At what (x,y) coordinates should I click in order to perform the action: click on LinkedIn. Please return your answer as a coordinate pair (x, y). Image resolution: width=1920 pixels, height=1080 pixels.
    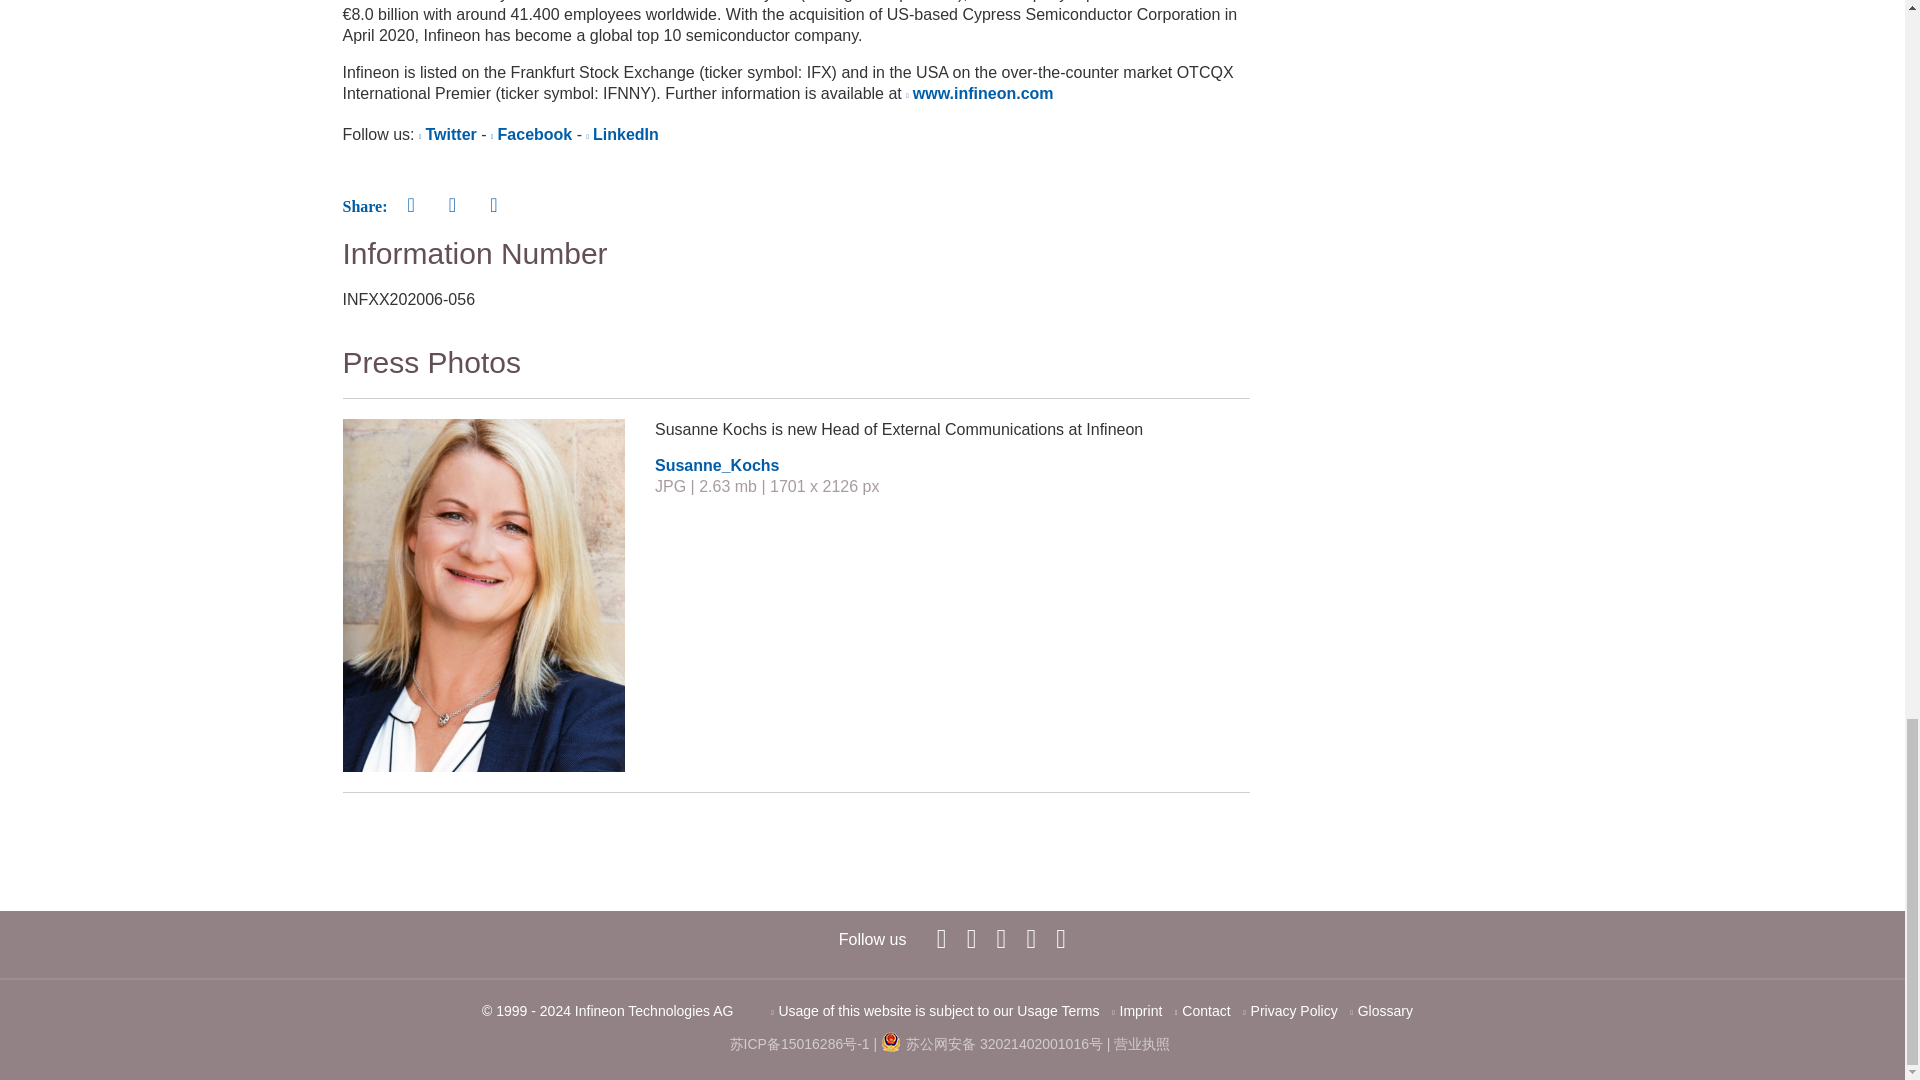
    Looking at the image, I should click on (971, 937).